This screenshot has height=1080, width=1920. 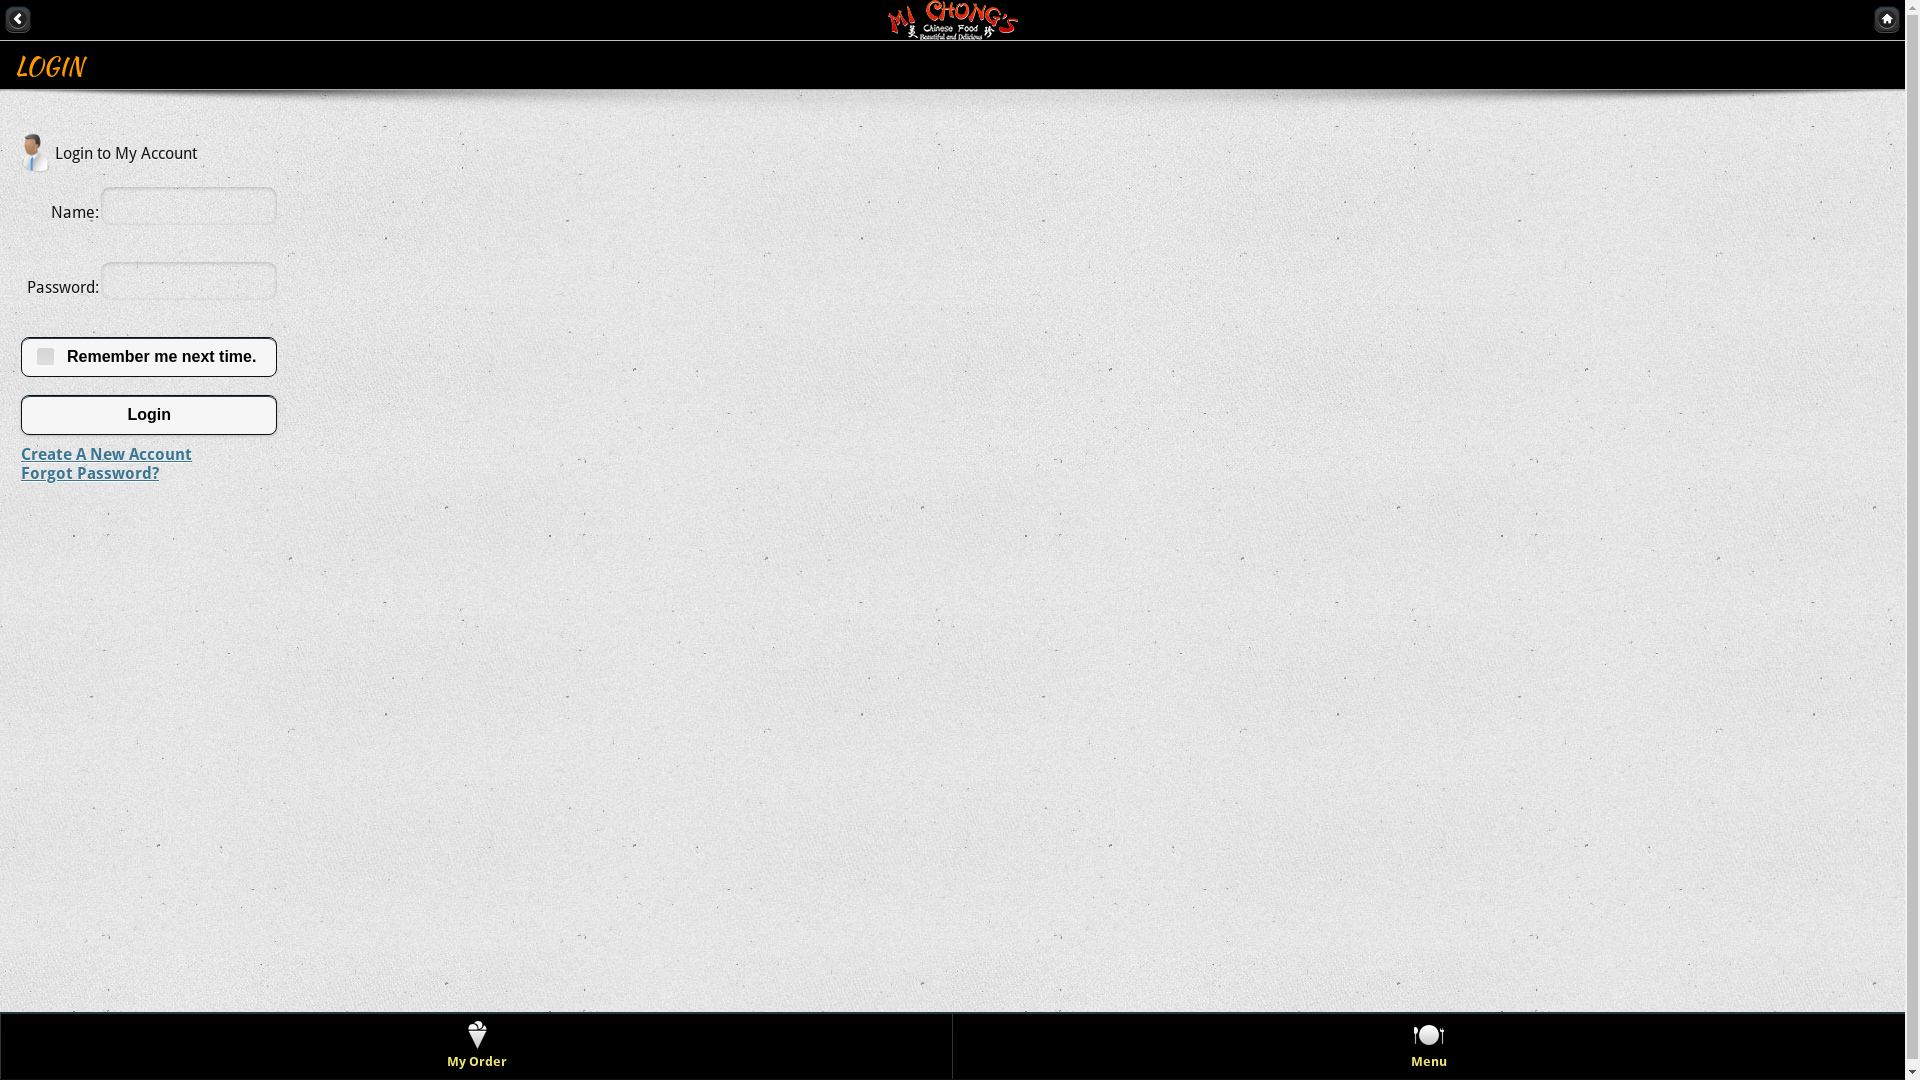 I want to click on Create A New Account, so click(x=106, y=454).